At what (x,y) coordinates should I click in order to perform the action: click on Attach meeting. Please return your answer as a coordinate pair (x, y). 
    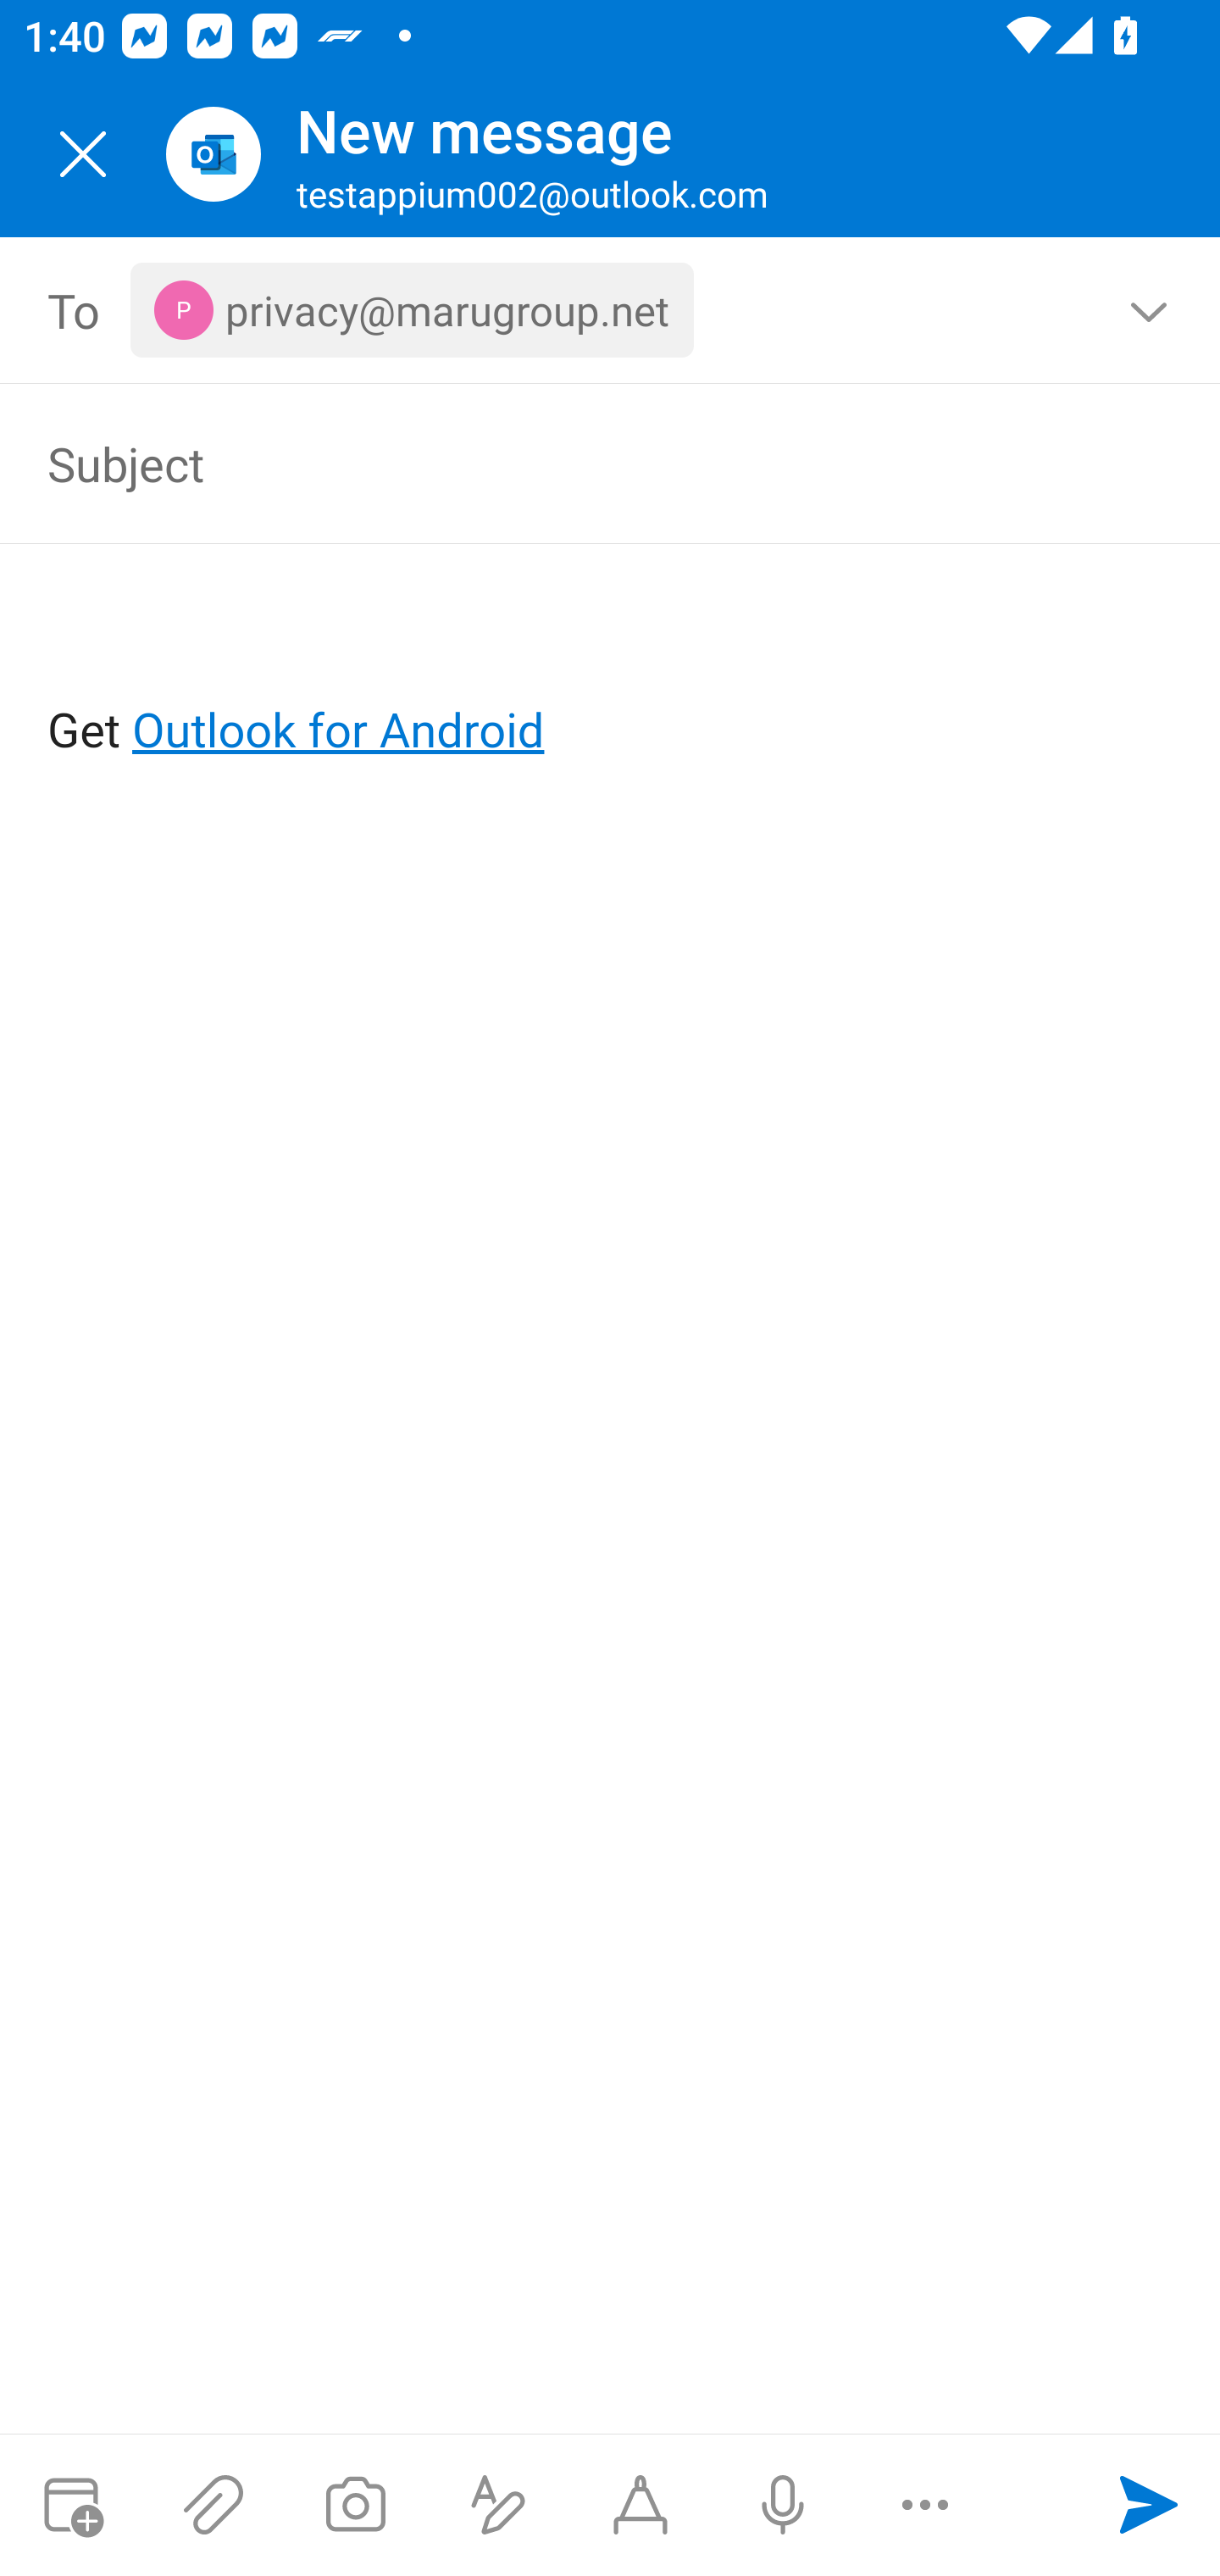
    Looking at the image, I should click on (71, 2505).